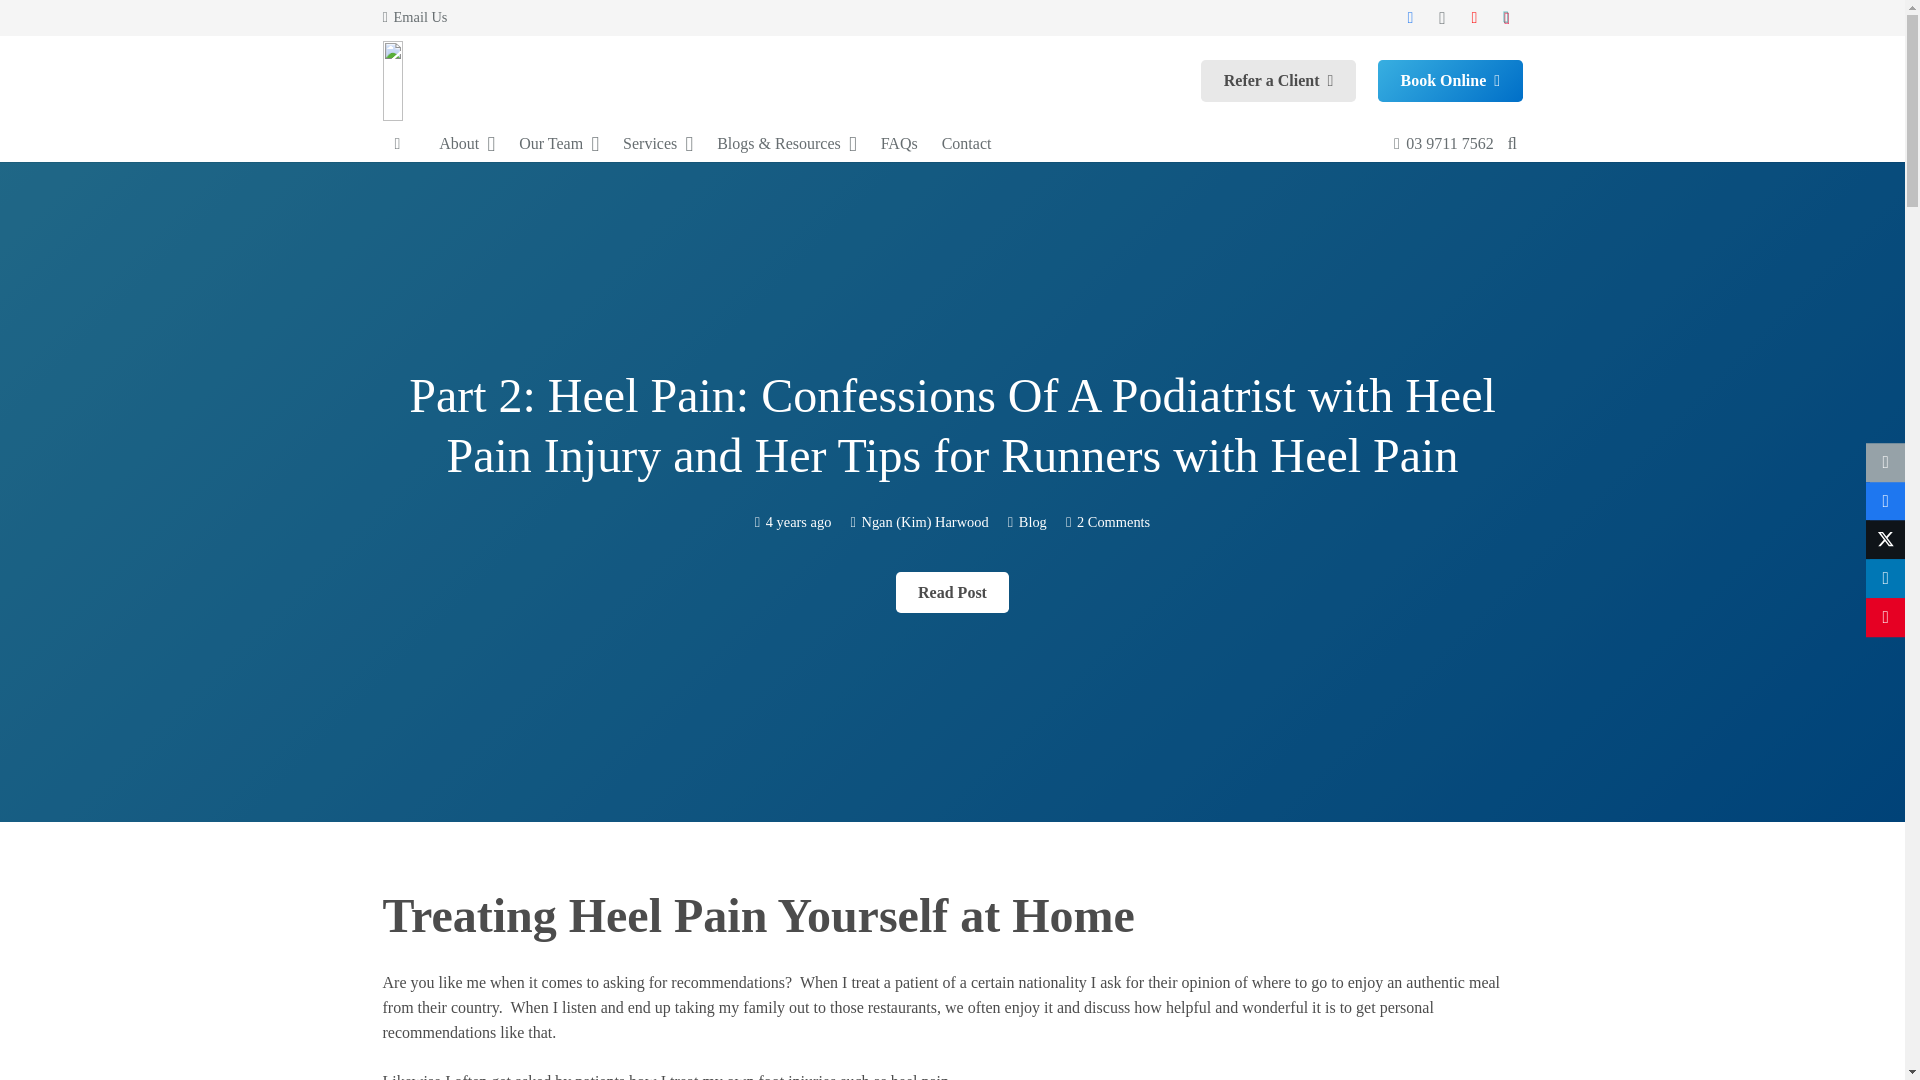 This screenshot has height=1080, width=1920. Describe the element at coordinates (466, 144) in the screenshot. I see `About` at that location.